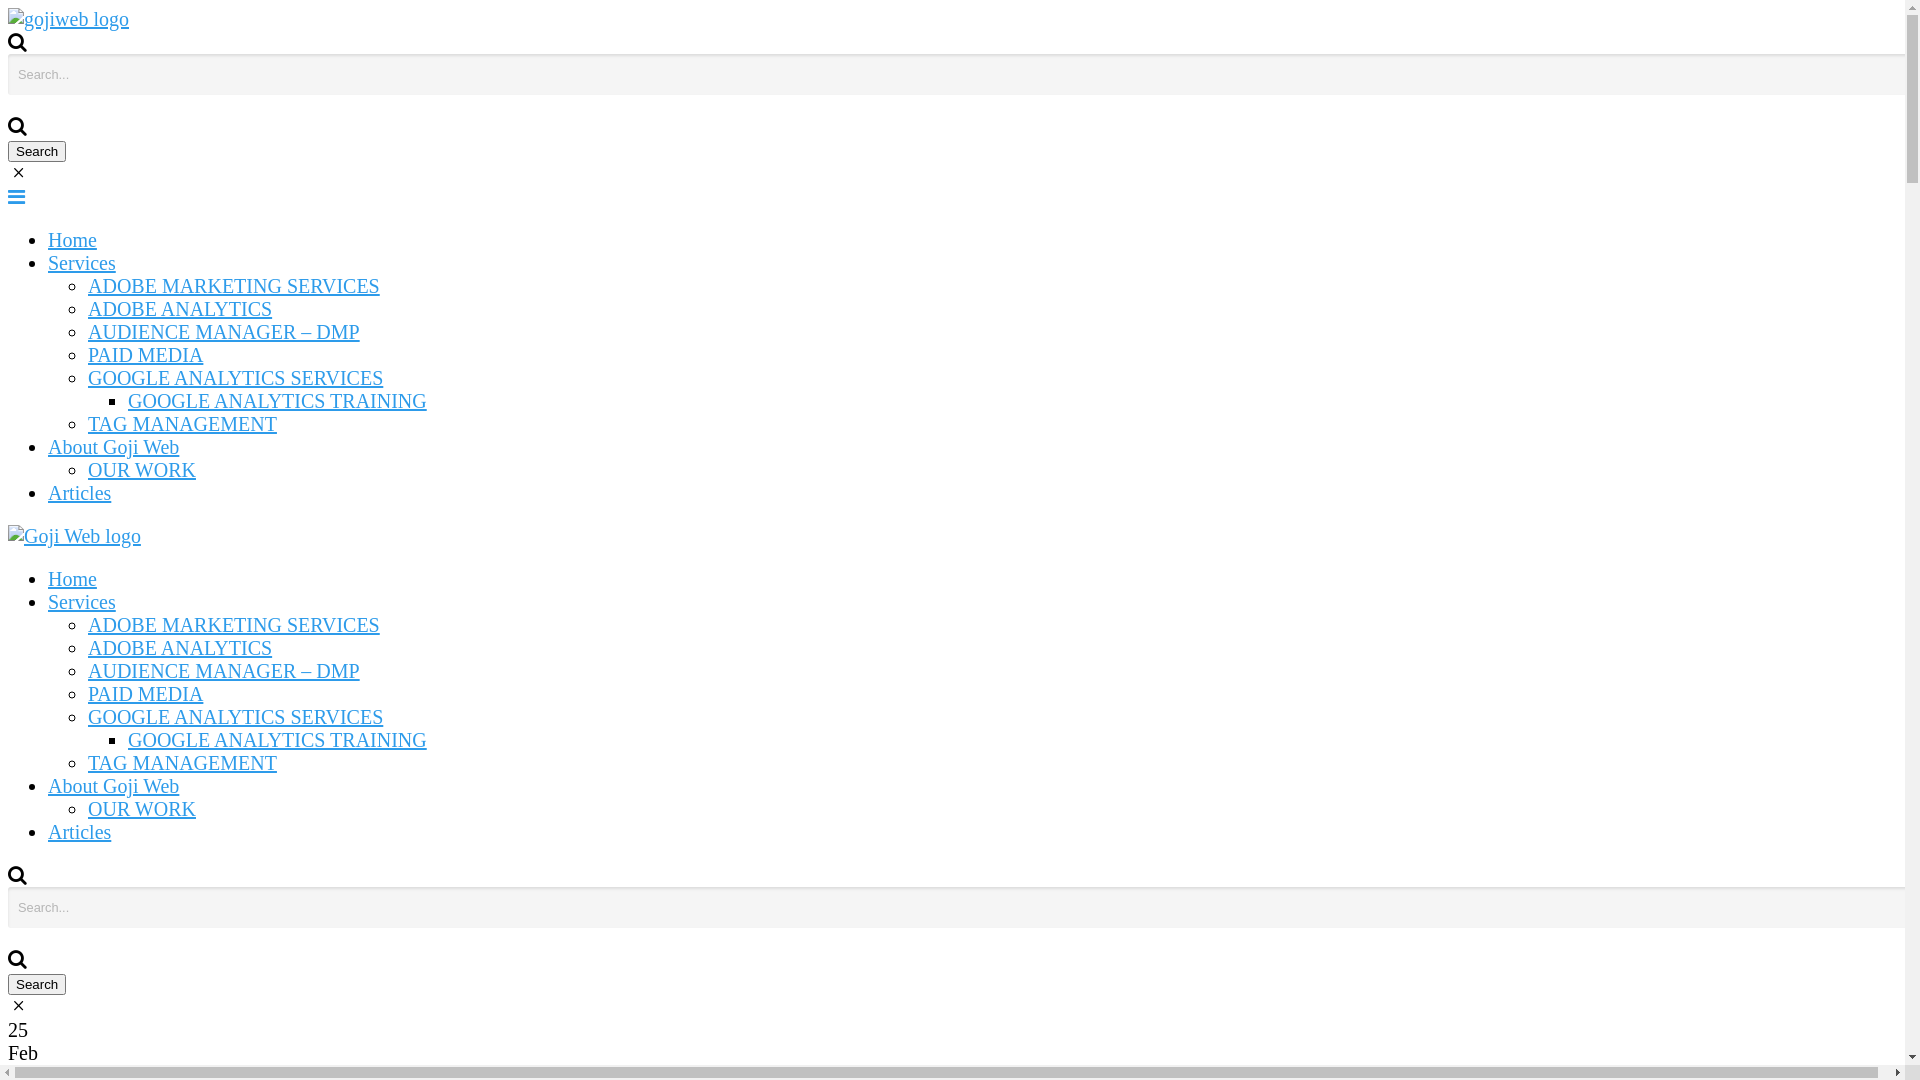 The width and height of the screenshot is (1920, 1080). Describe the element at coordinates (37, 152) in the screenshot. I see `Search` at that location.